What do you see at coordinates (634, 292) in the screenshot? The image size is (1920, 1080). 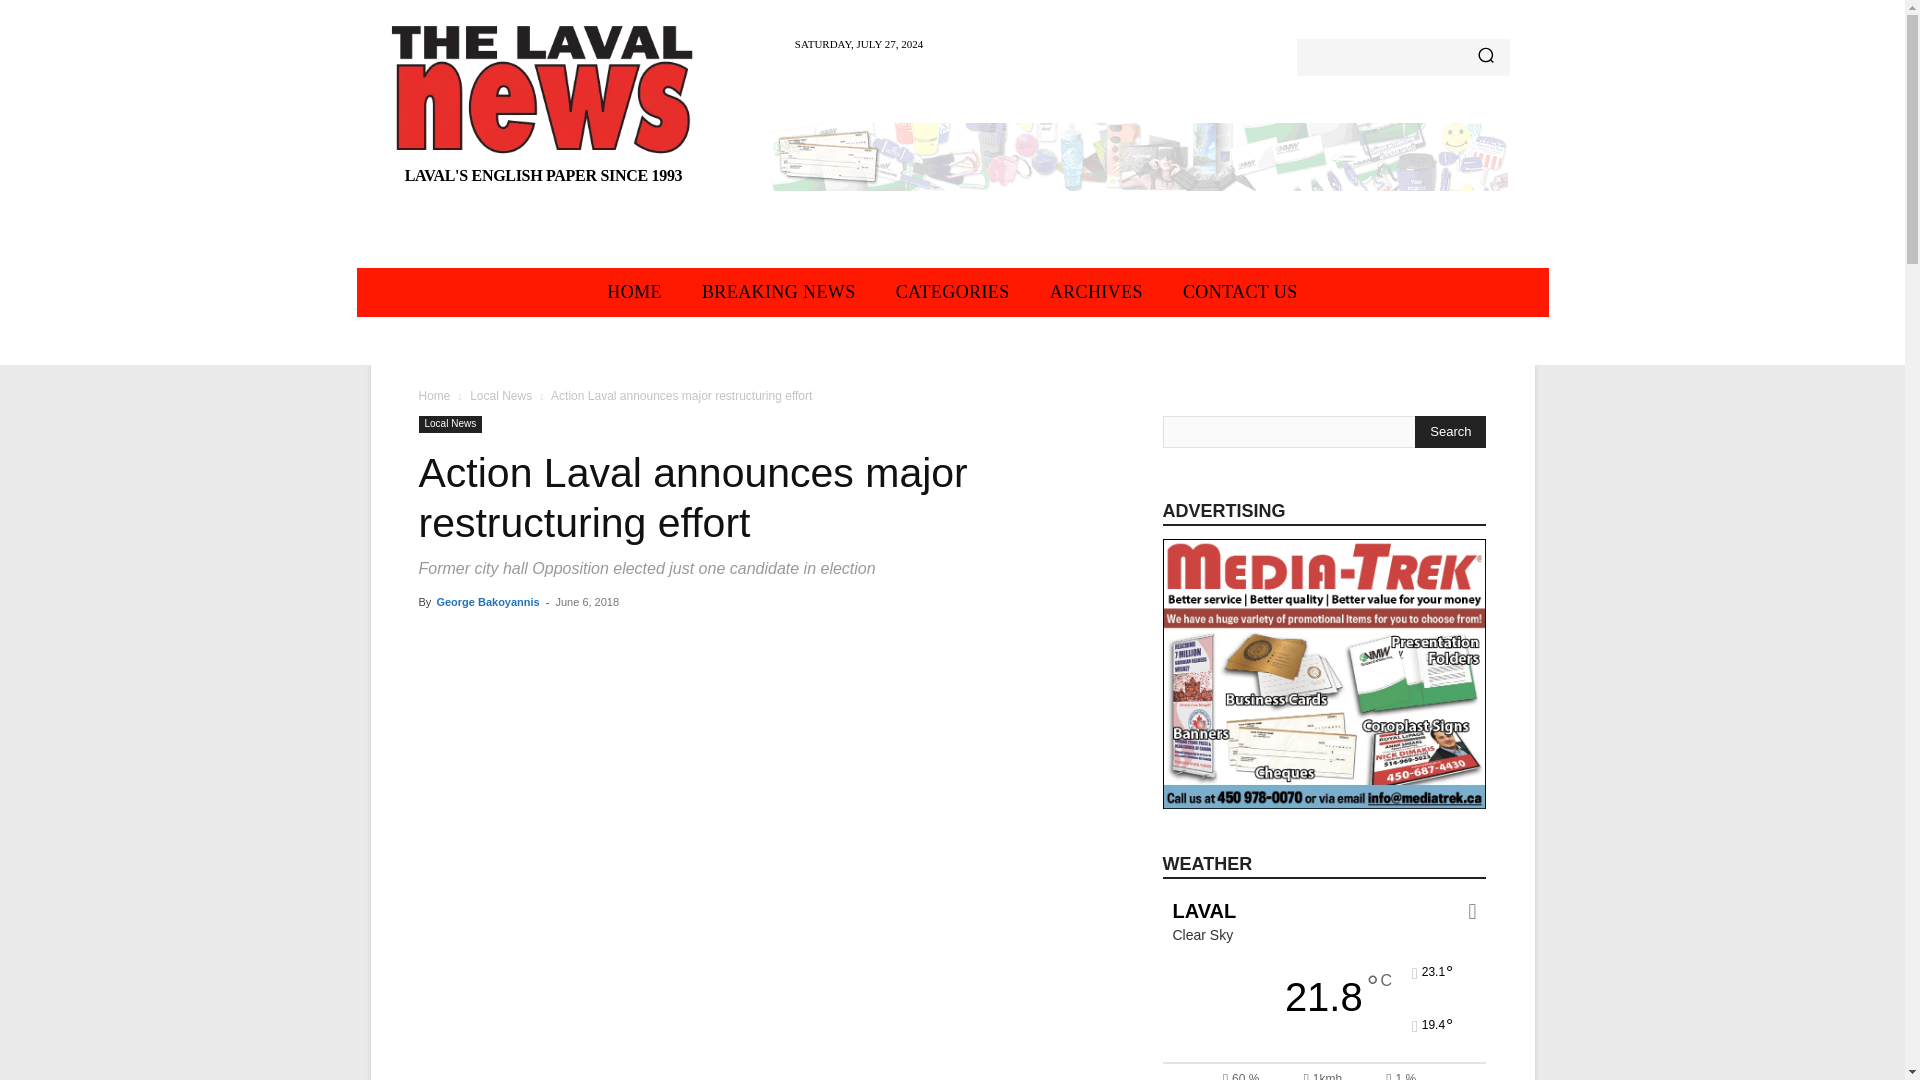 I see `HOME` at bounding box center [634, 292].